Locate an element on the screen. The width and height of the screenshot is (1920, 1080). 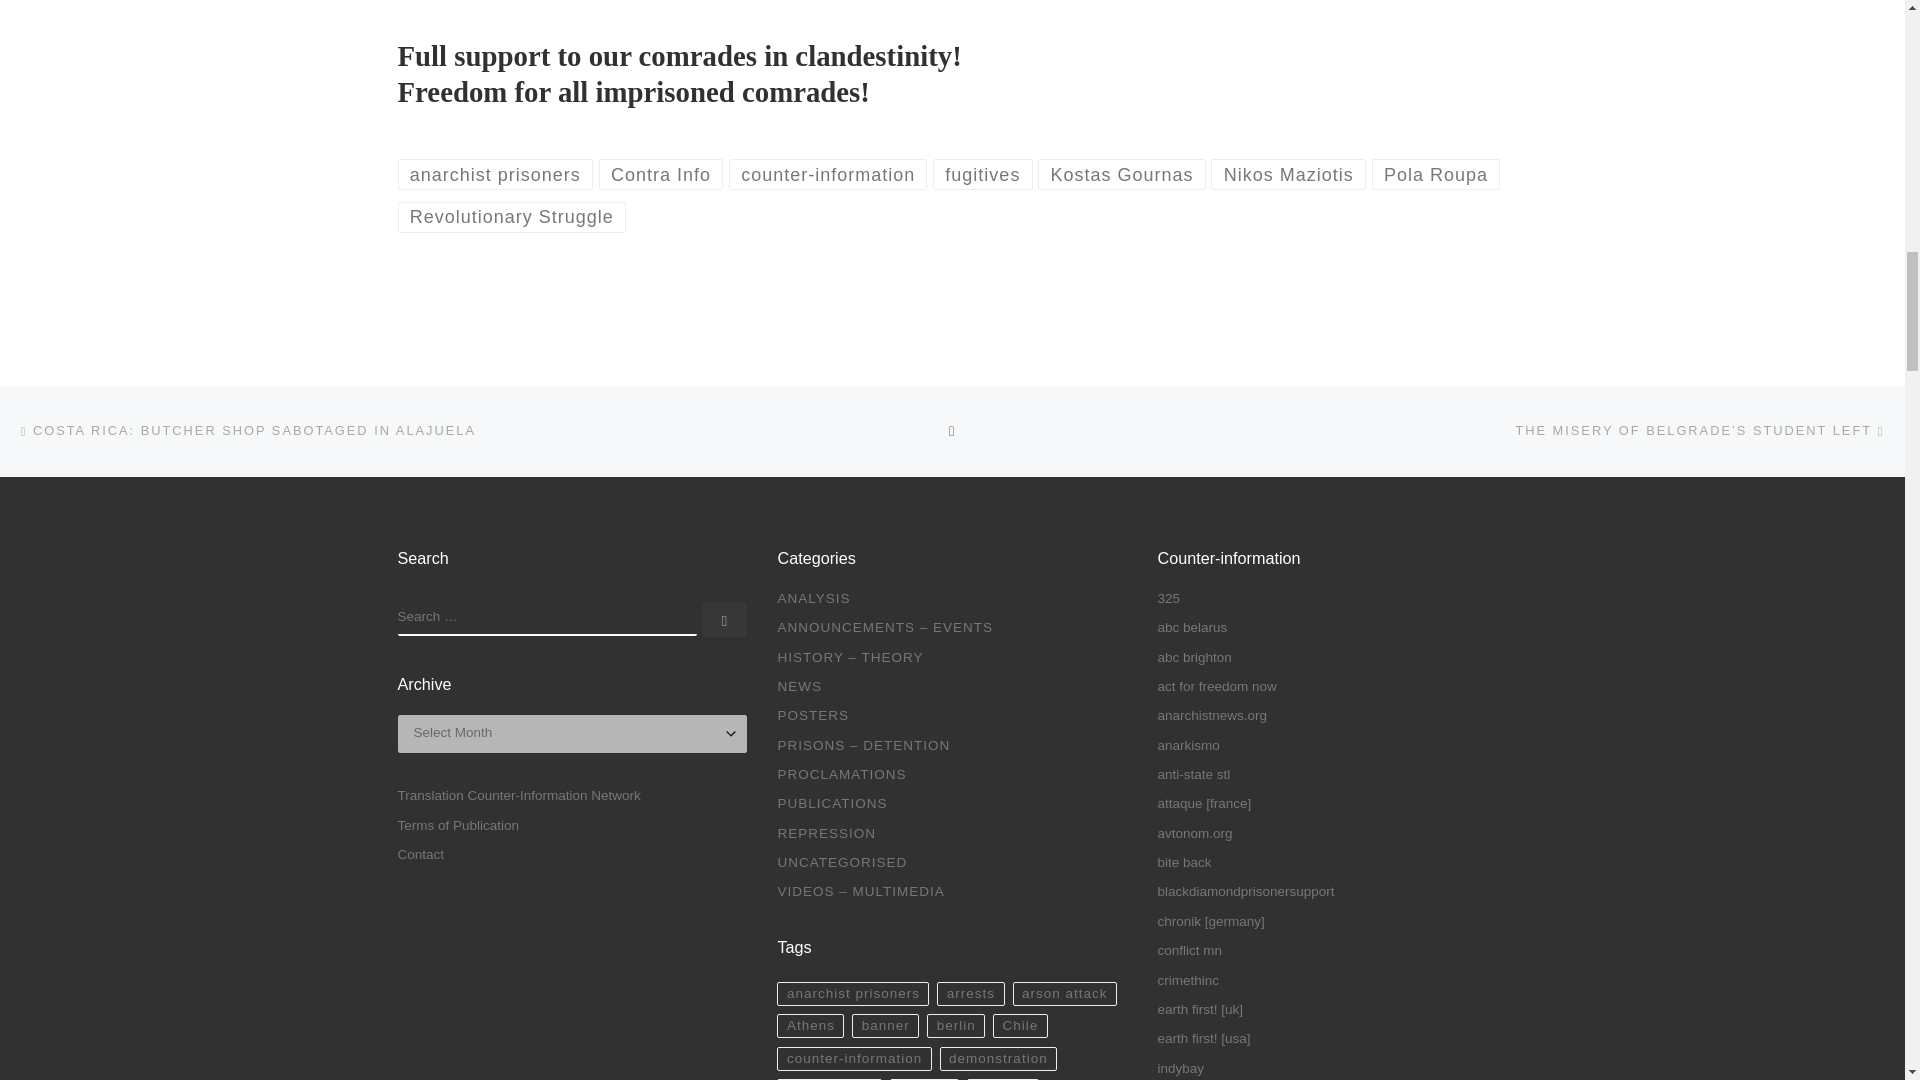
View all posts in anarchist prisoners is located at coordinates (495, 174).